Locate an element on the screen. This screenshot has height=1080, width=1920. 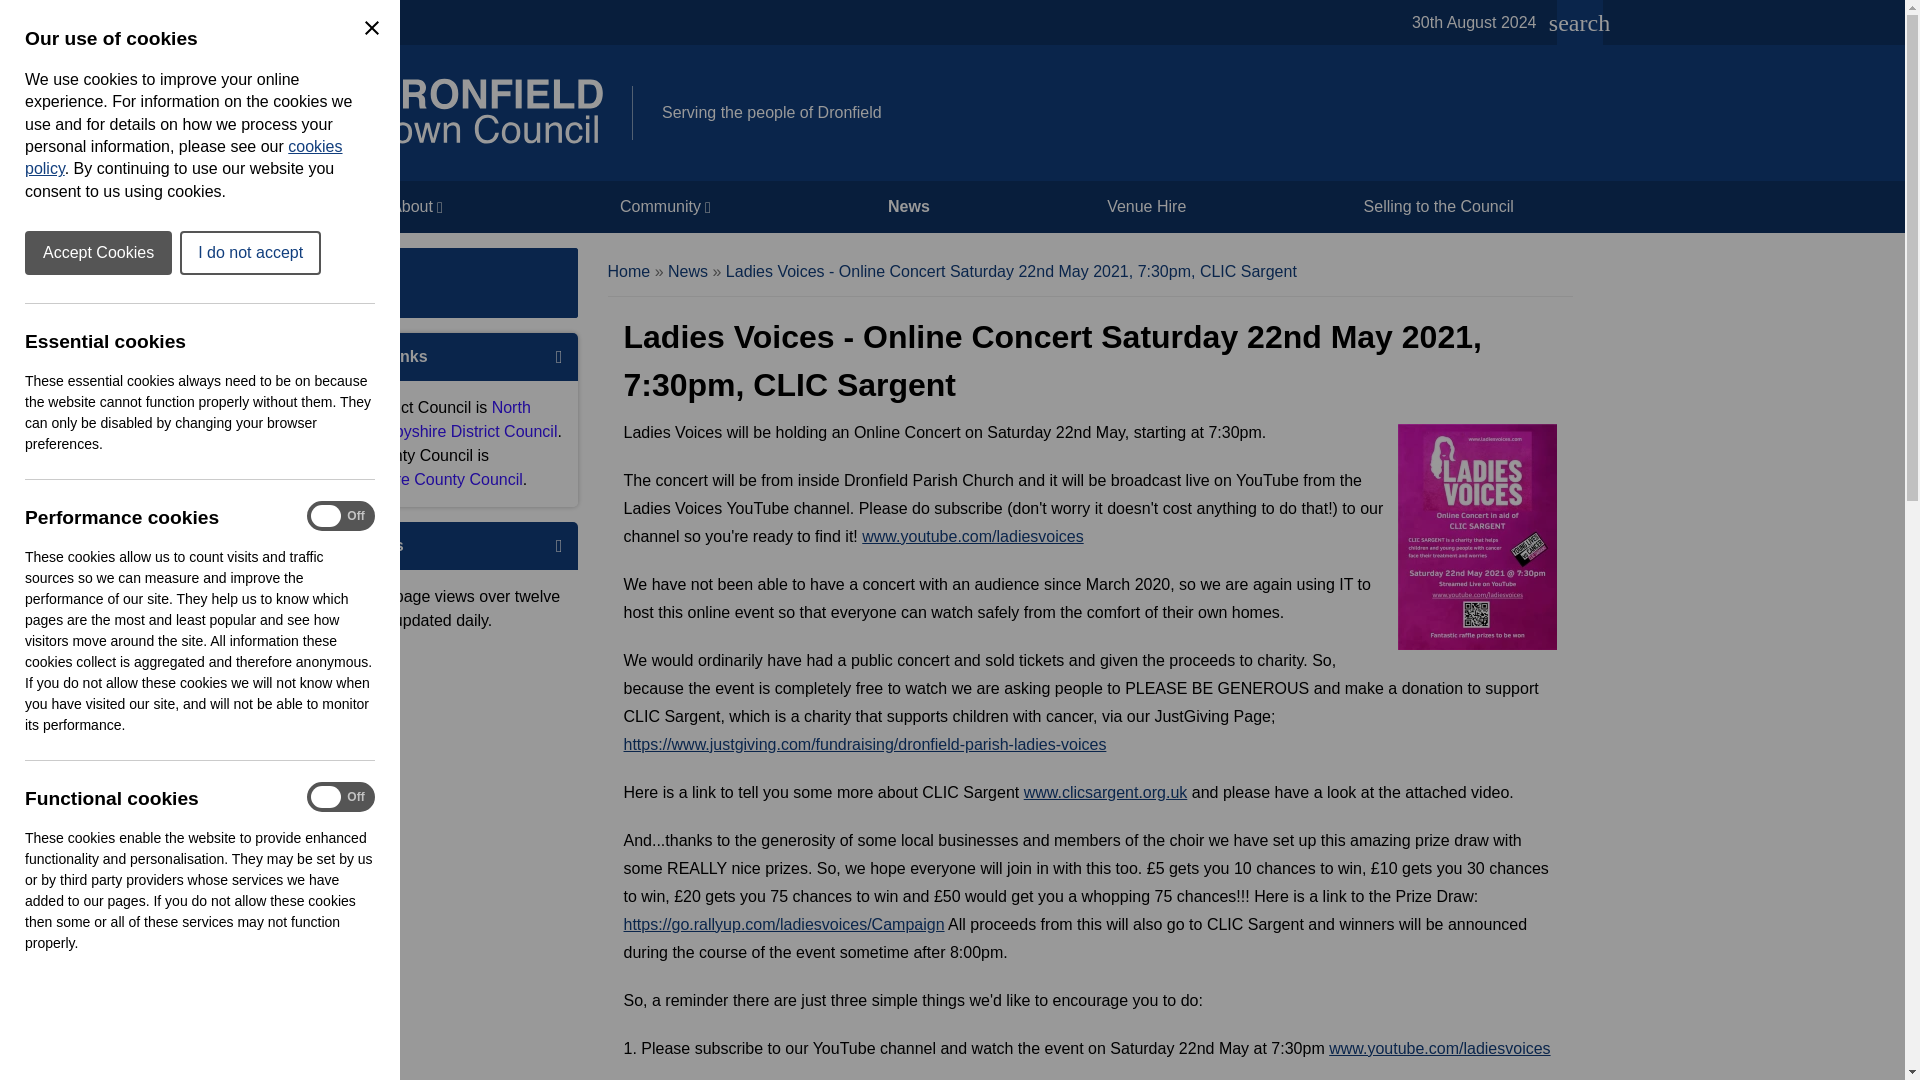
cookies policy is located at coordinates (184, 158).